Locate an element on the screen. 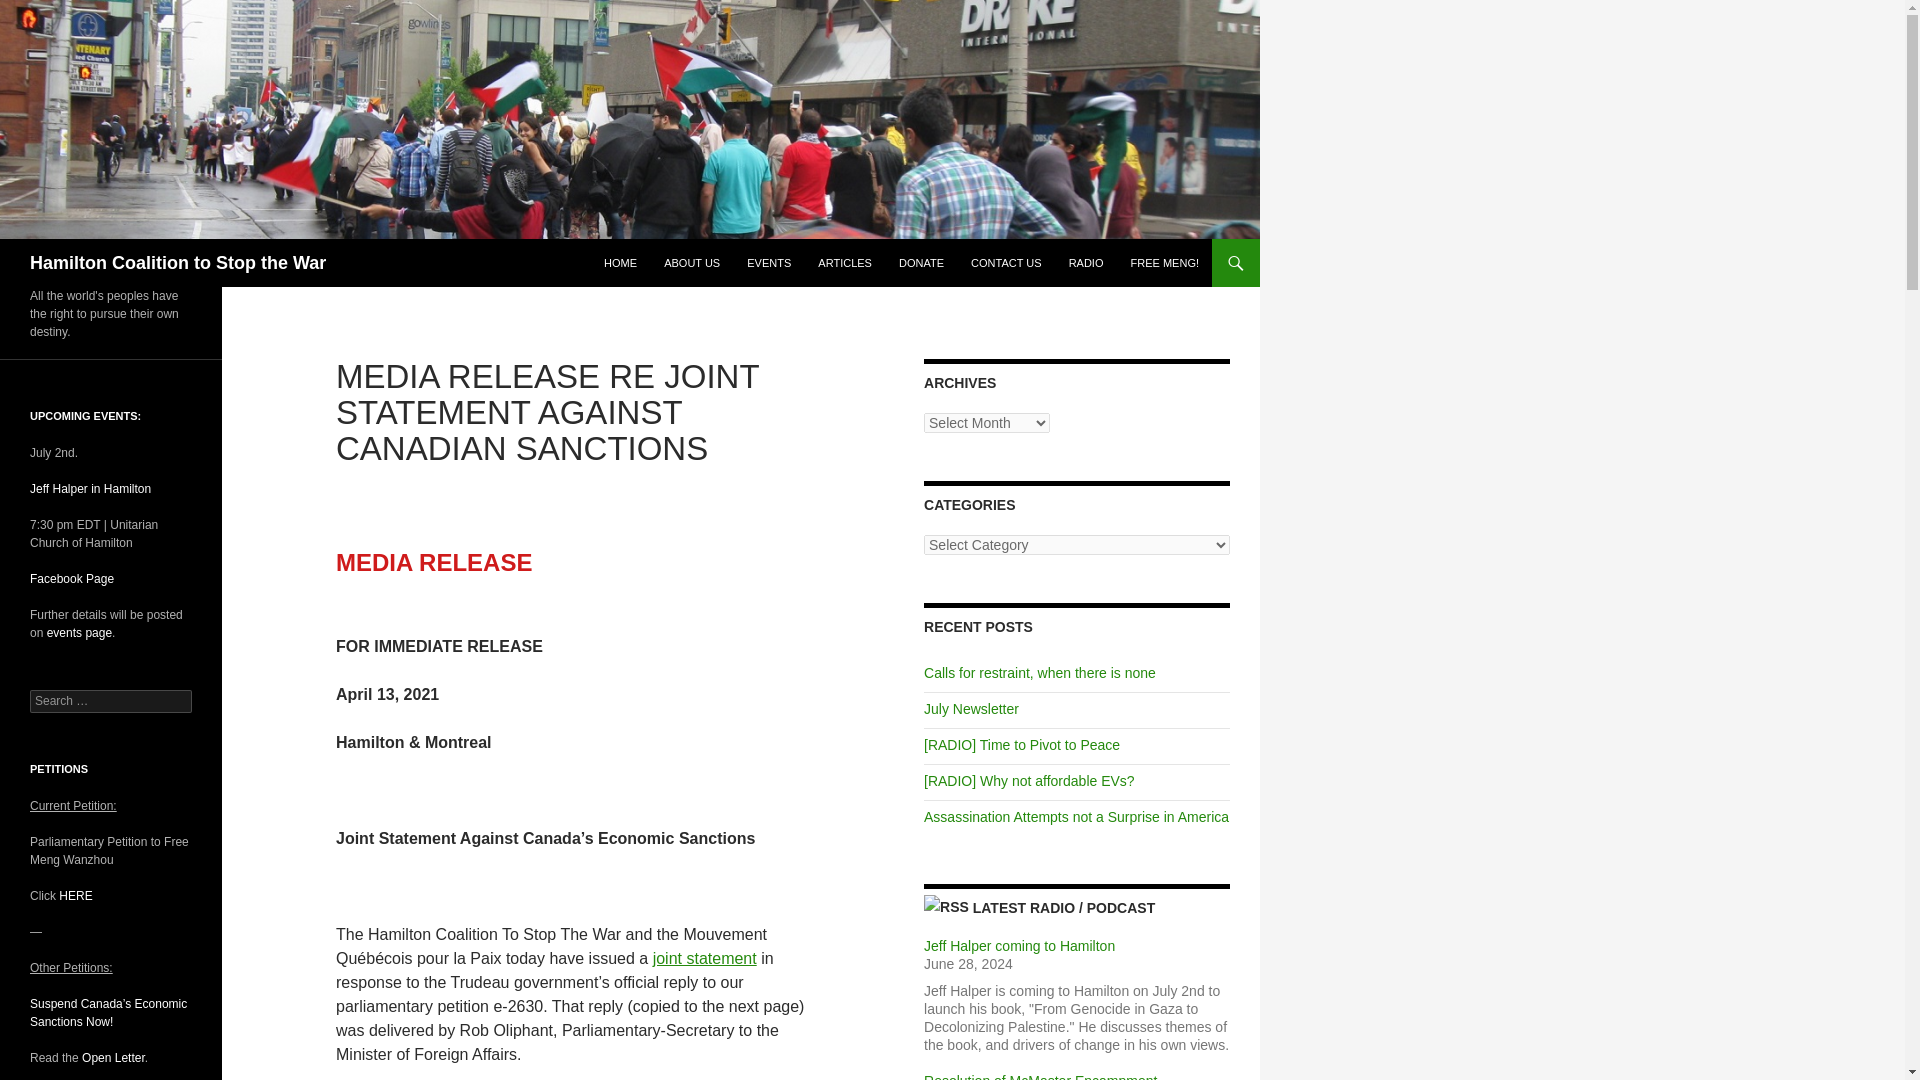 This screenshot has width=1920, height=1080. joint statement is located at coordinates (704, 958).